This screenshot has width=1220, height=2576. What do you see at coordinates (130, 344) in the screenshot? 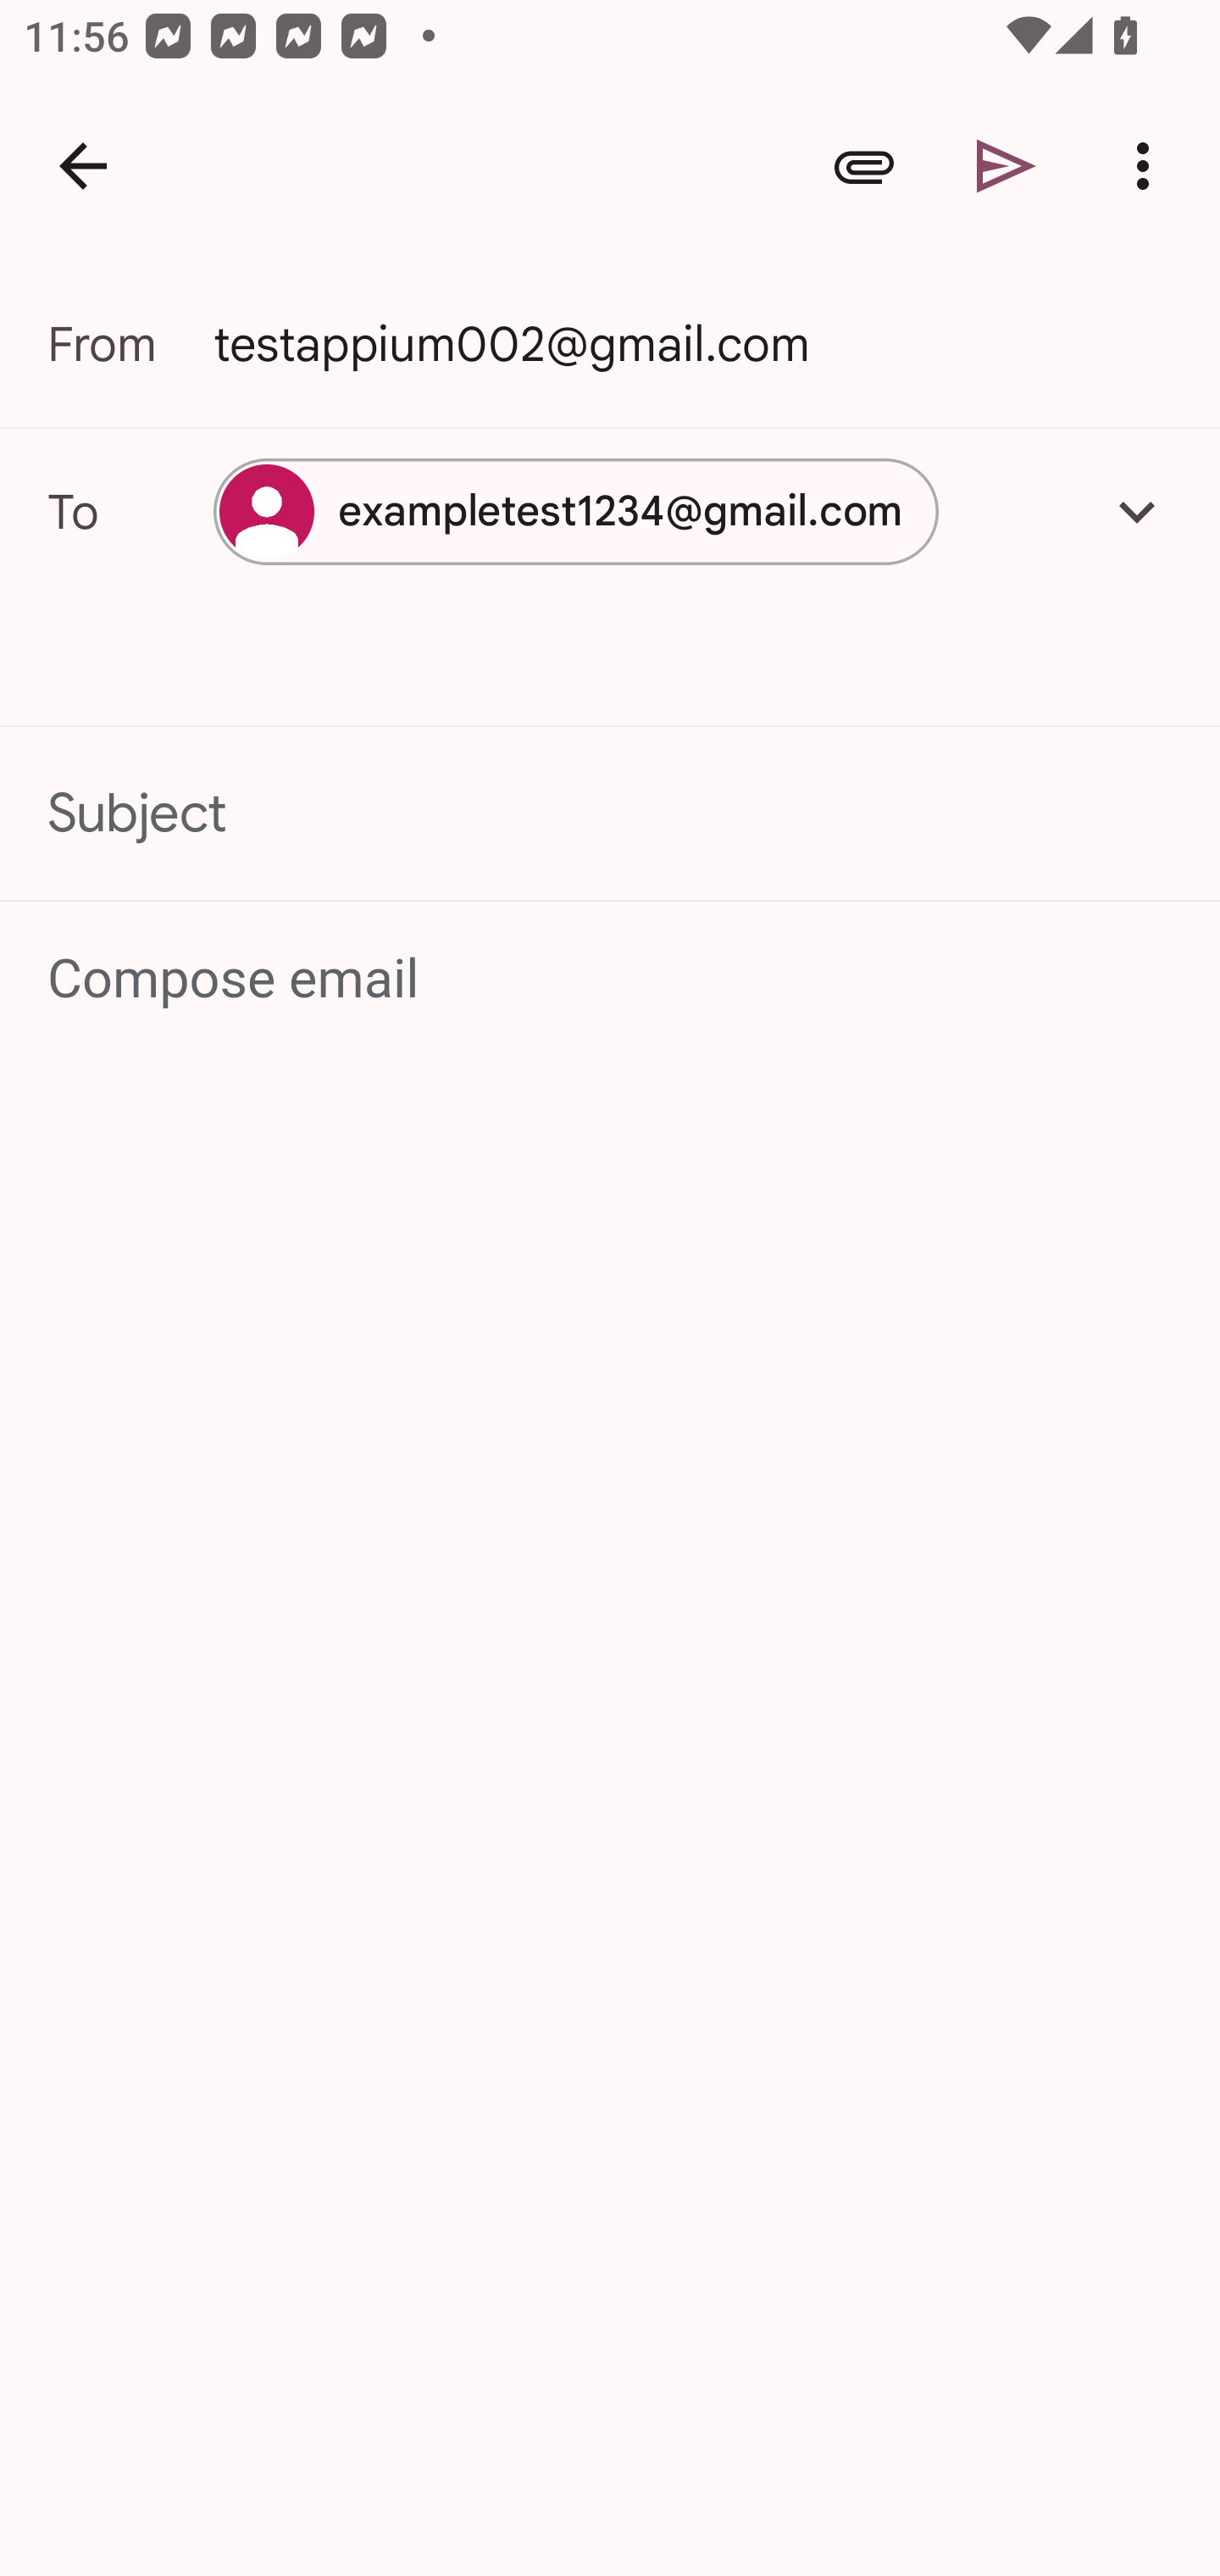
I see `From` at bounding box center [130, 344].